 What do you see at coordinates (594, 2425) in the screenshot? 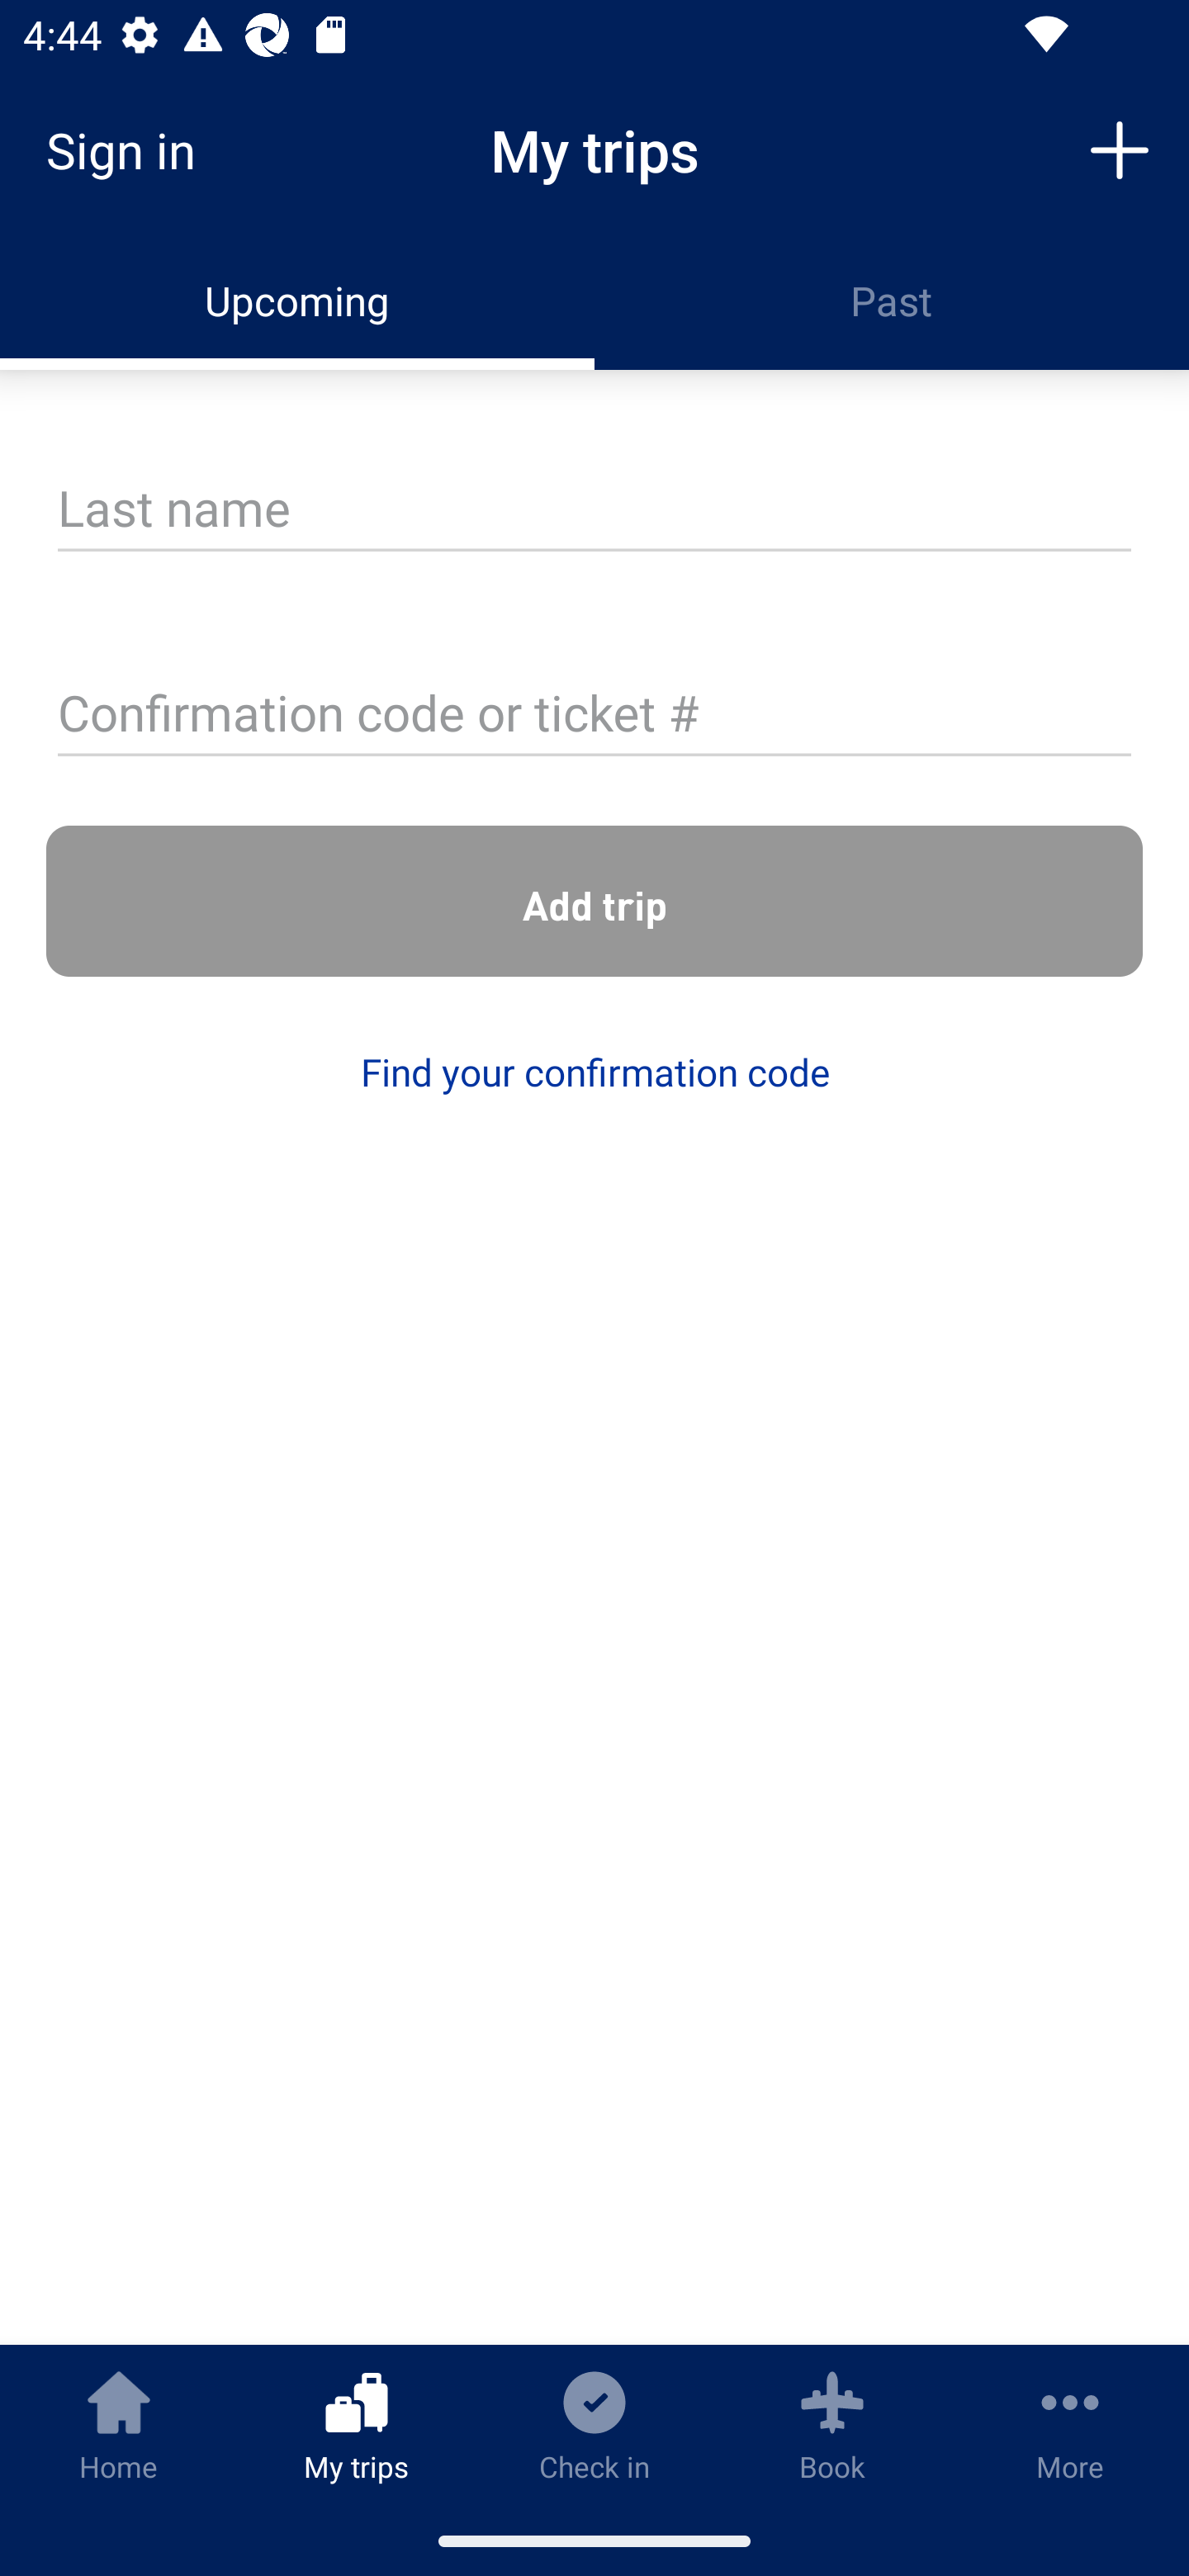
I see `Check in` at bounding box center [594, 2425].